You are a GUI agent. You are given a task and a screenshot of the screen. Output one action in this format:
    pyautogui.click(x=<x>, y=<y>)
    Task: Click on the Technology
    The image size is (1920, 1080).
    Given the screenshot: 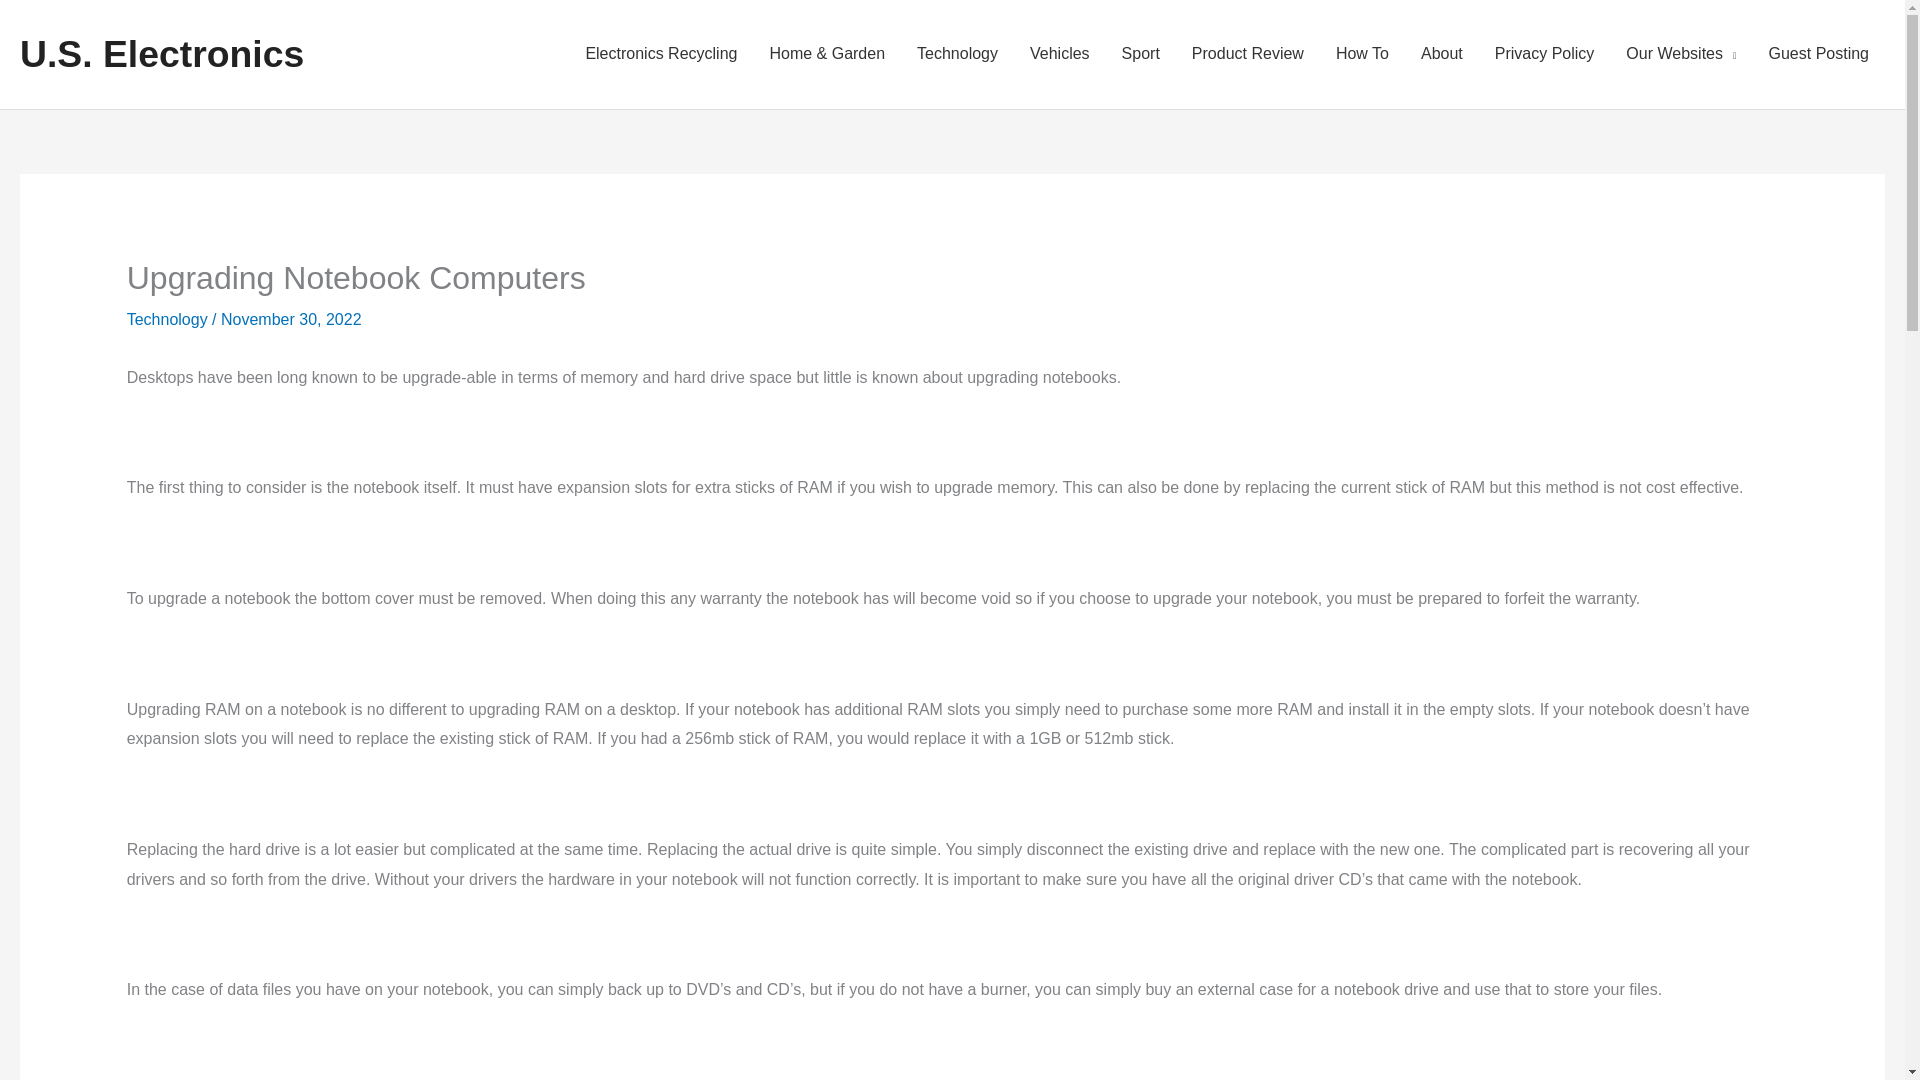 What is the action you would take?
    pyautogui.click(x=956, y=54)
    